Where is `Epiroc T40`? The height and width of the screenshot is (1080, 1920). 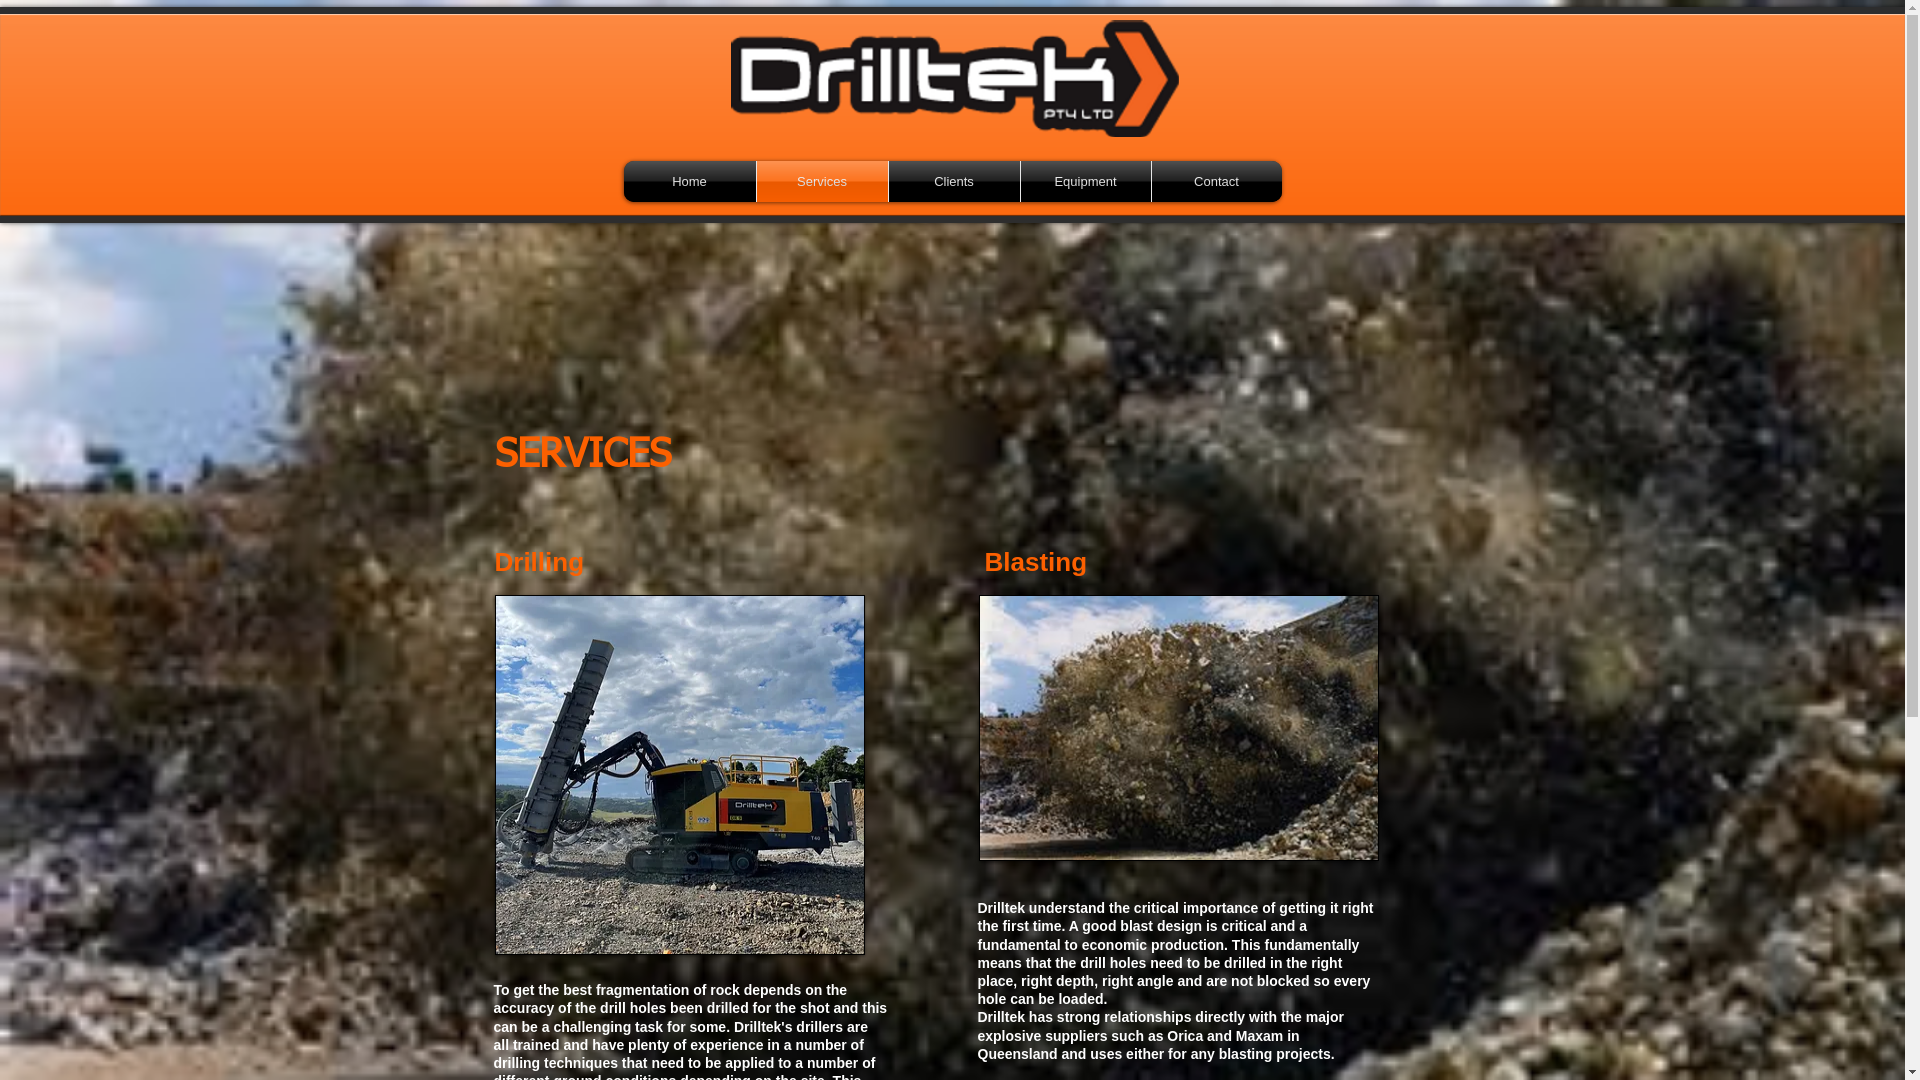
Epiroc T40 is located at coordinates (678, 775).